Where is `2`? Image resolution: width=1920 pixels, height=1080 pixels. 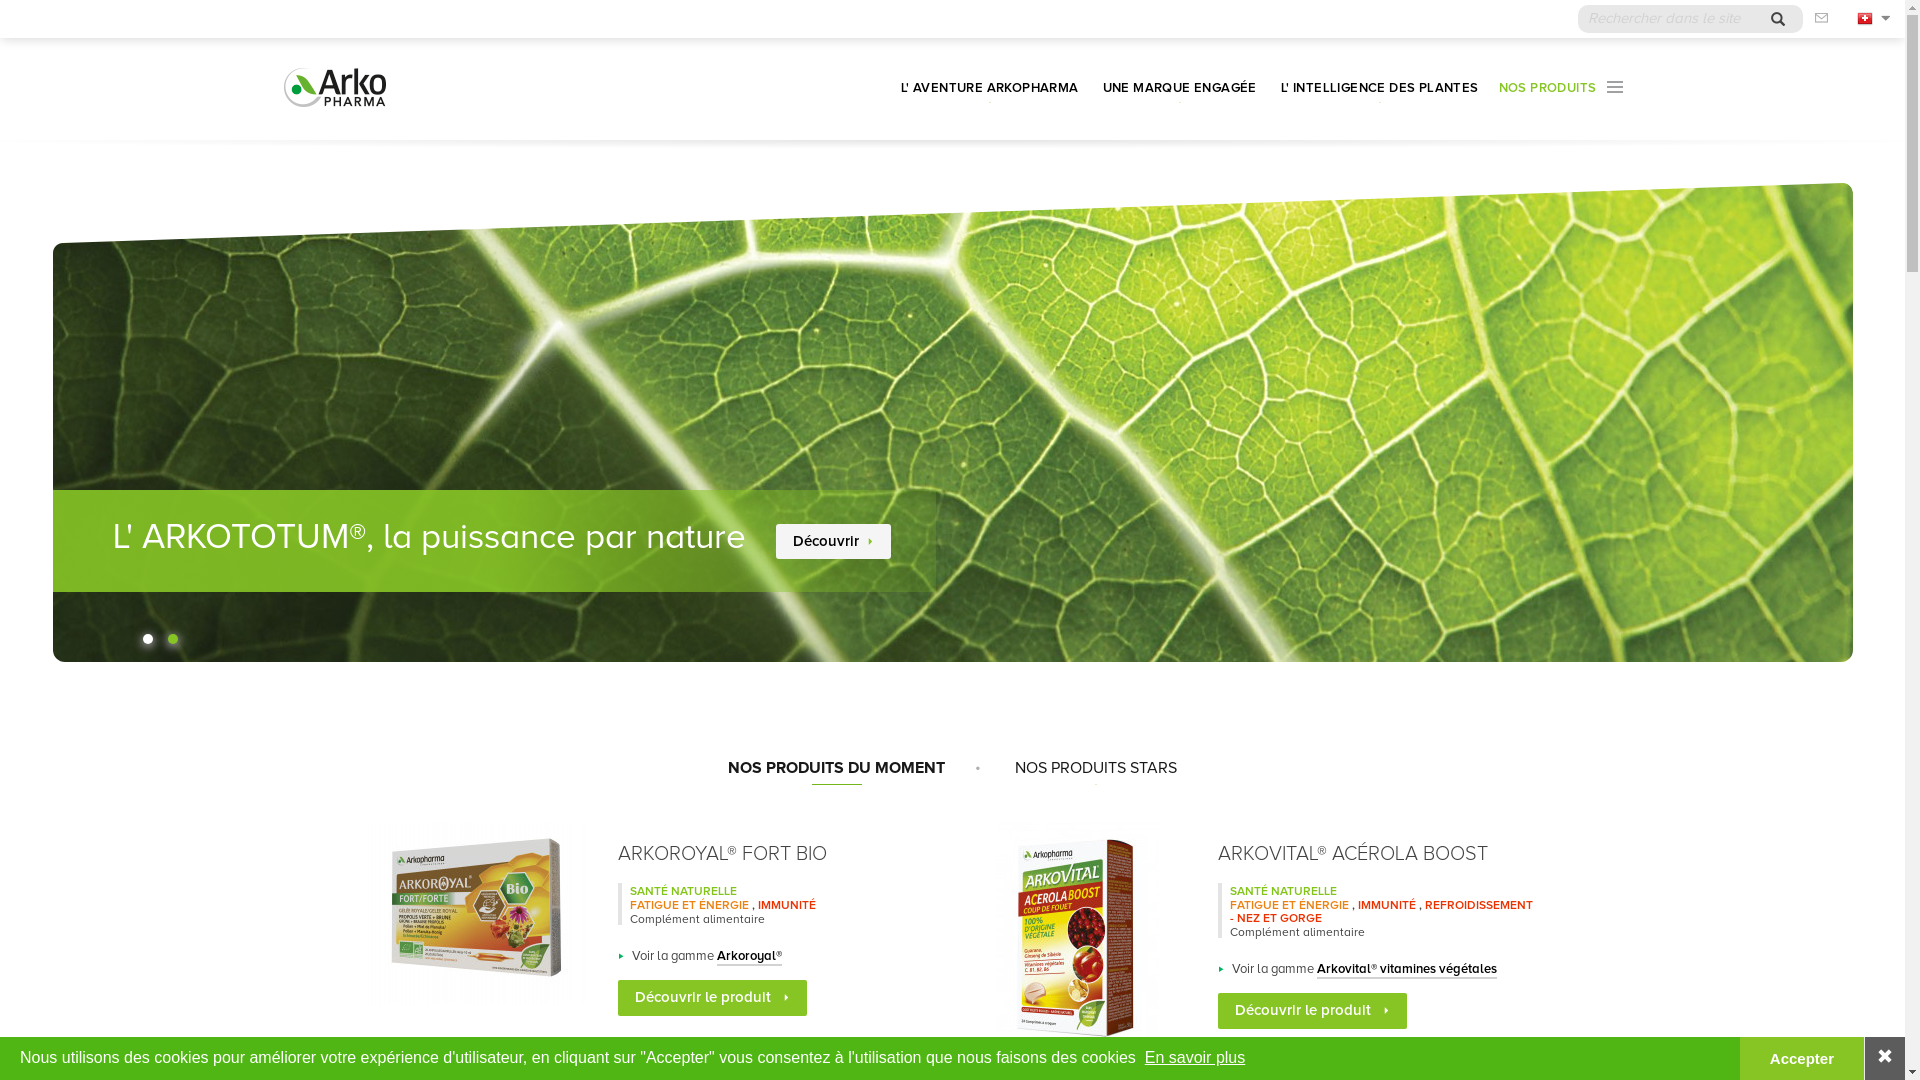
2 is located at coordinates (173, 639).